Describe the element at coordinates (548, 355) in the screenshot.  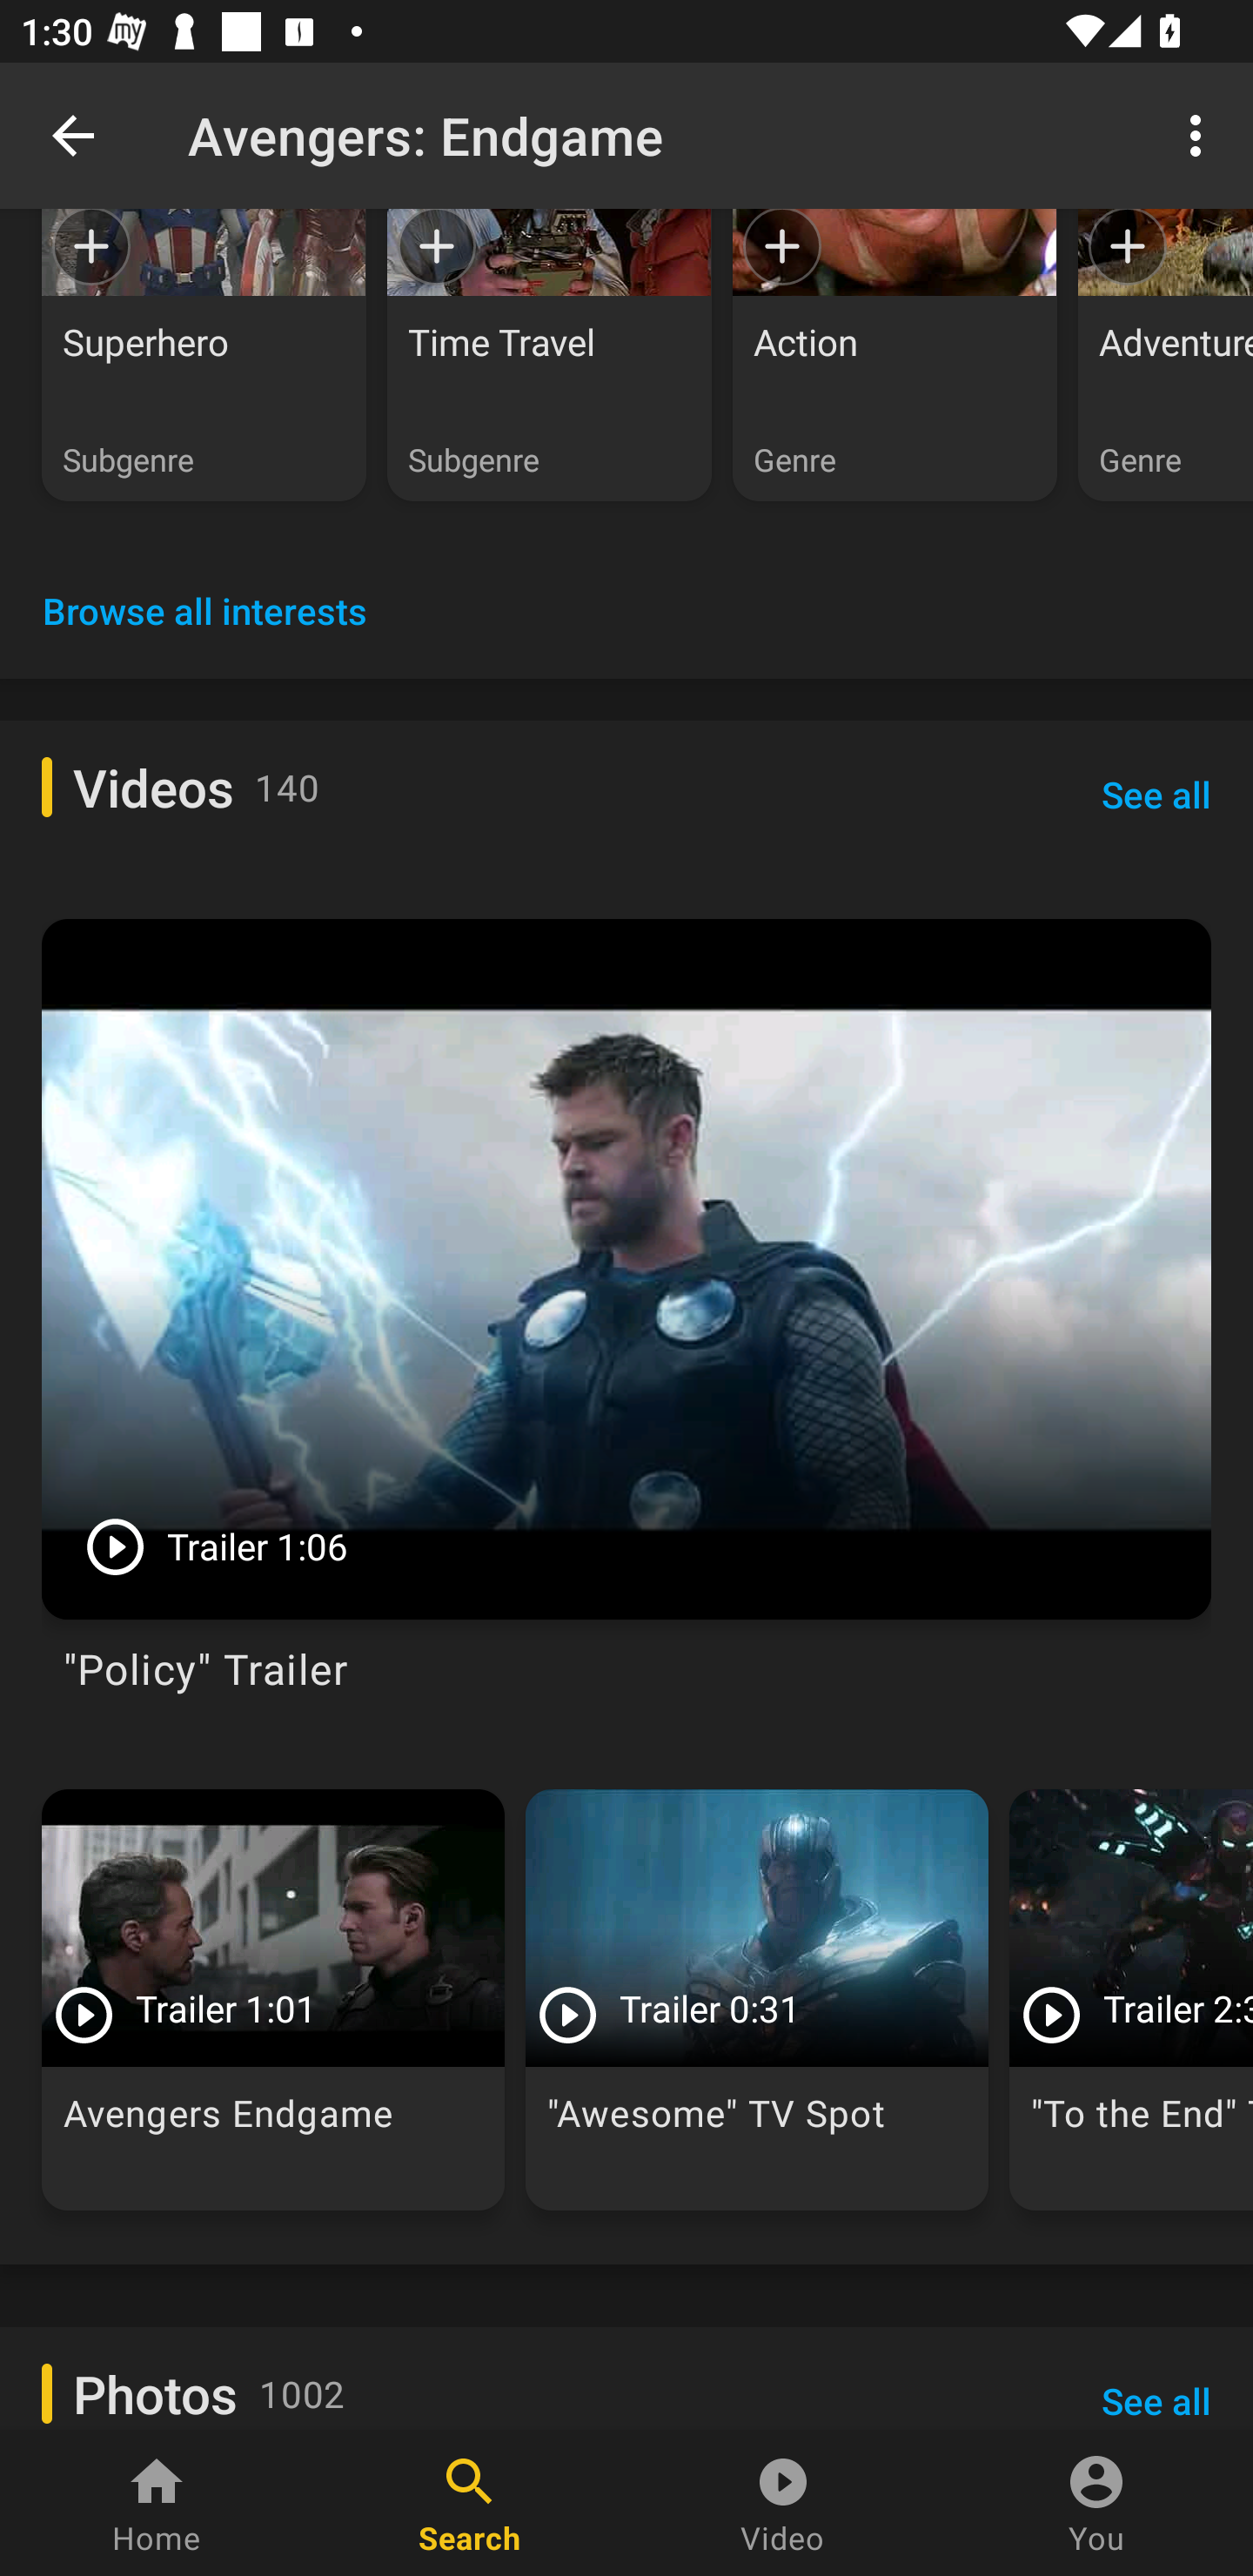
I see `Time Travel Subgenre` at that location.